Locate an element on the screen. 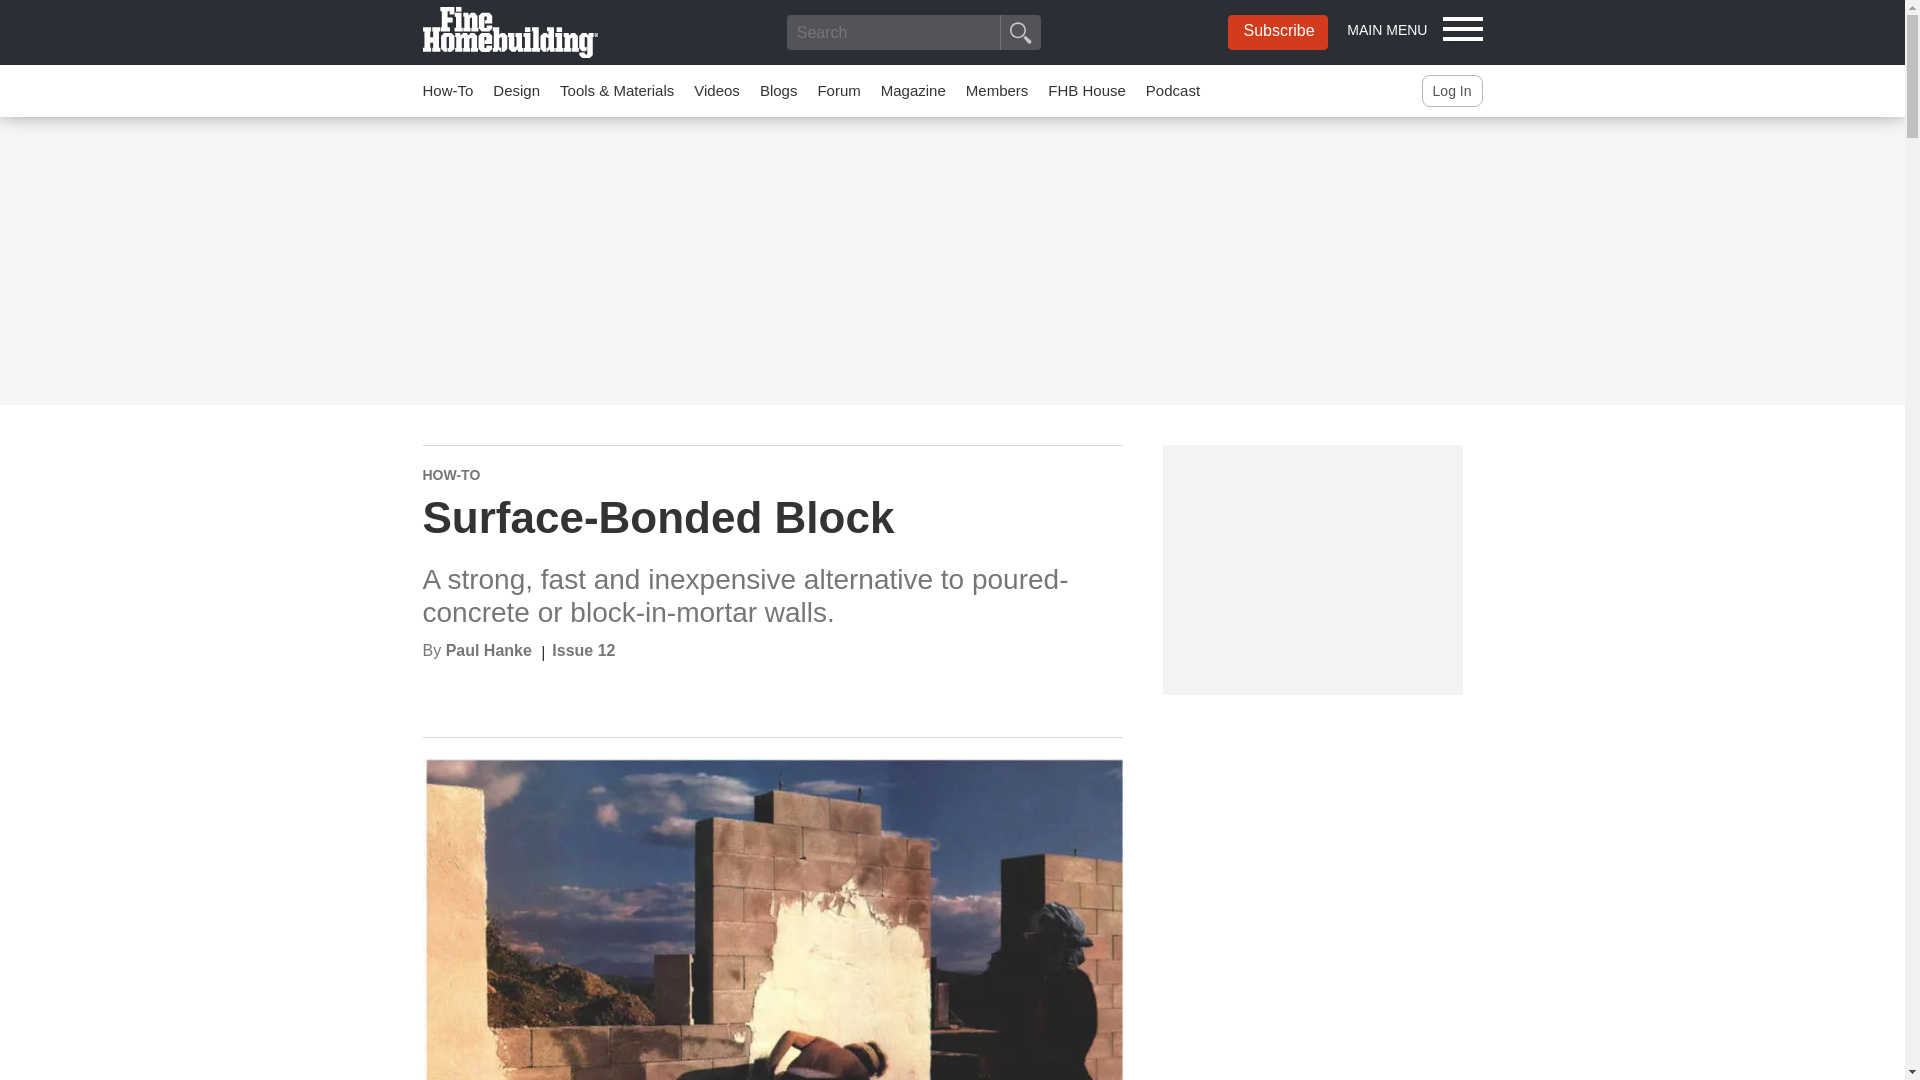  How-To is located at coordinates (447, 90).